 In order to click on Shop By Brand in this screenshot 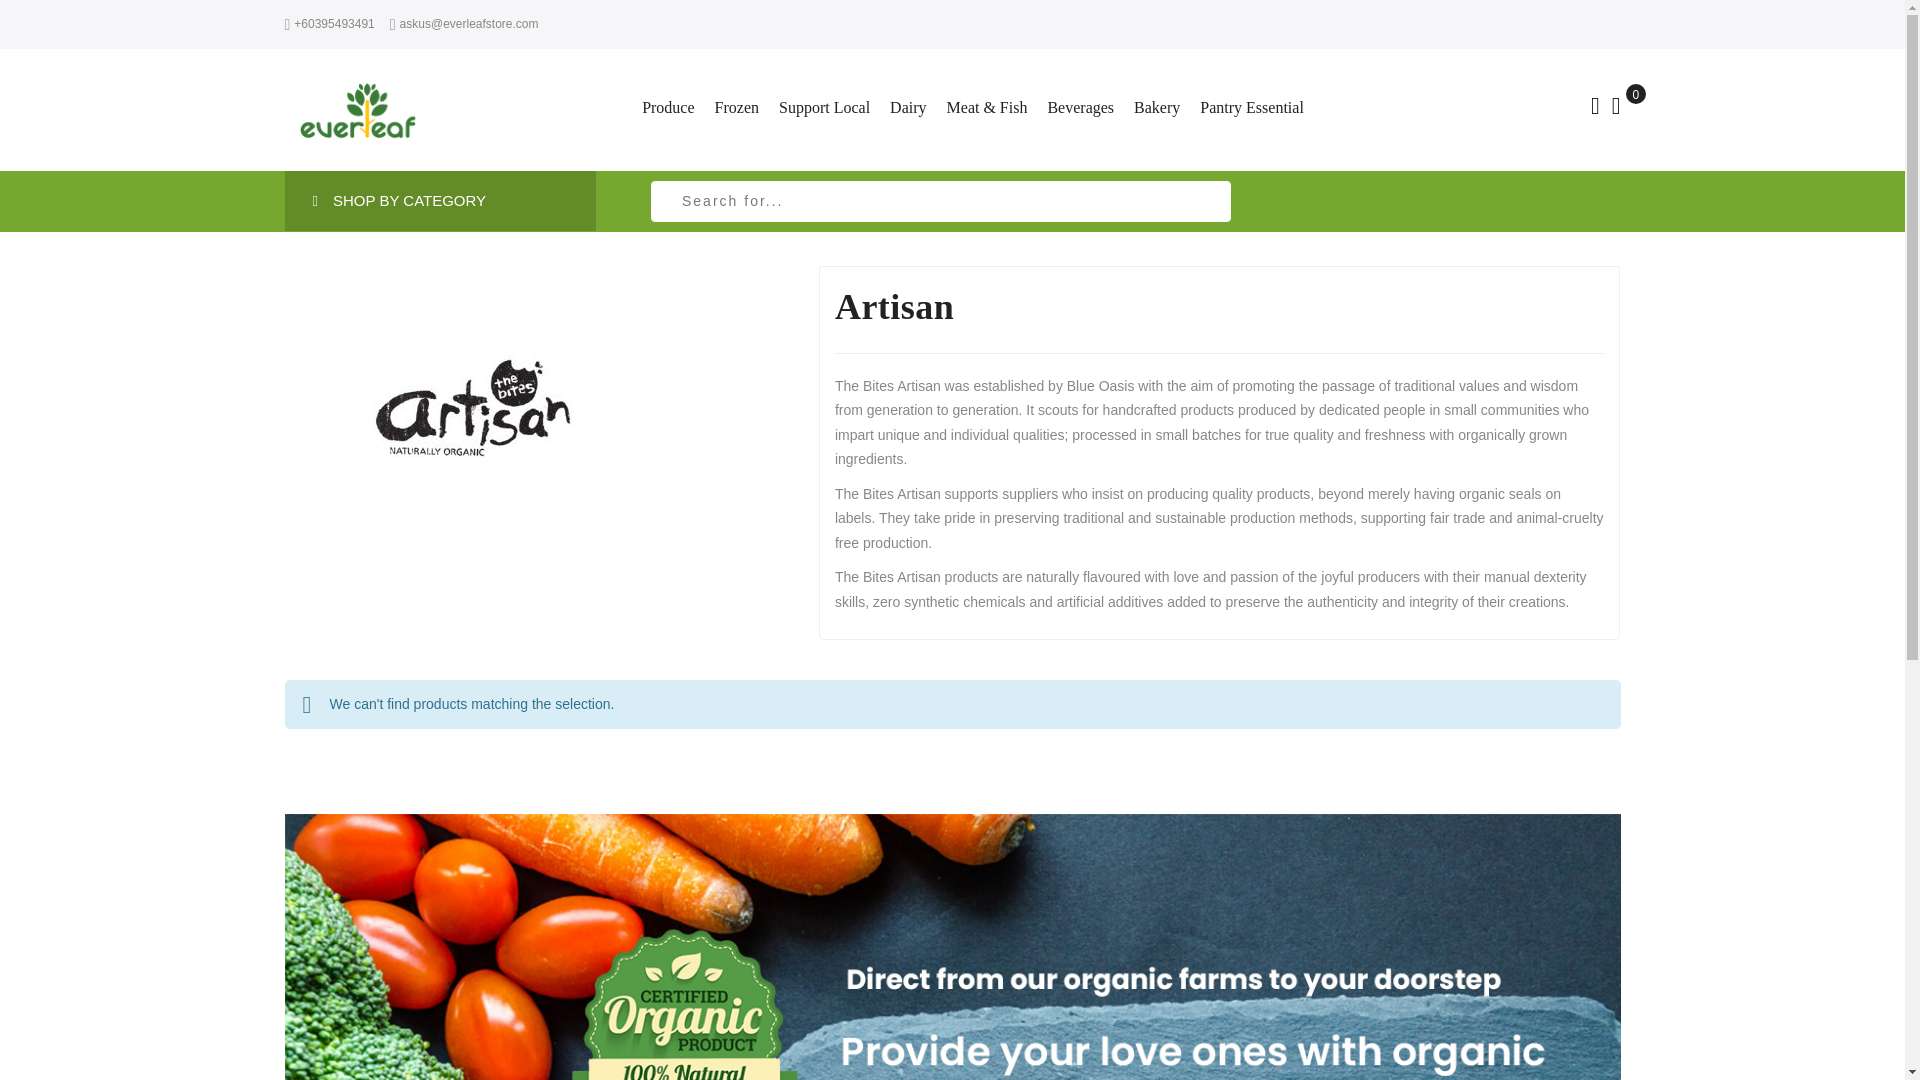, I will do `click(386, 200)`.